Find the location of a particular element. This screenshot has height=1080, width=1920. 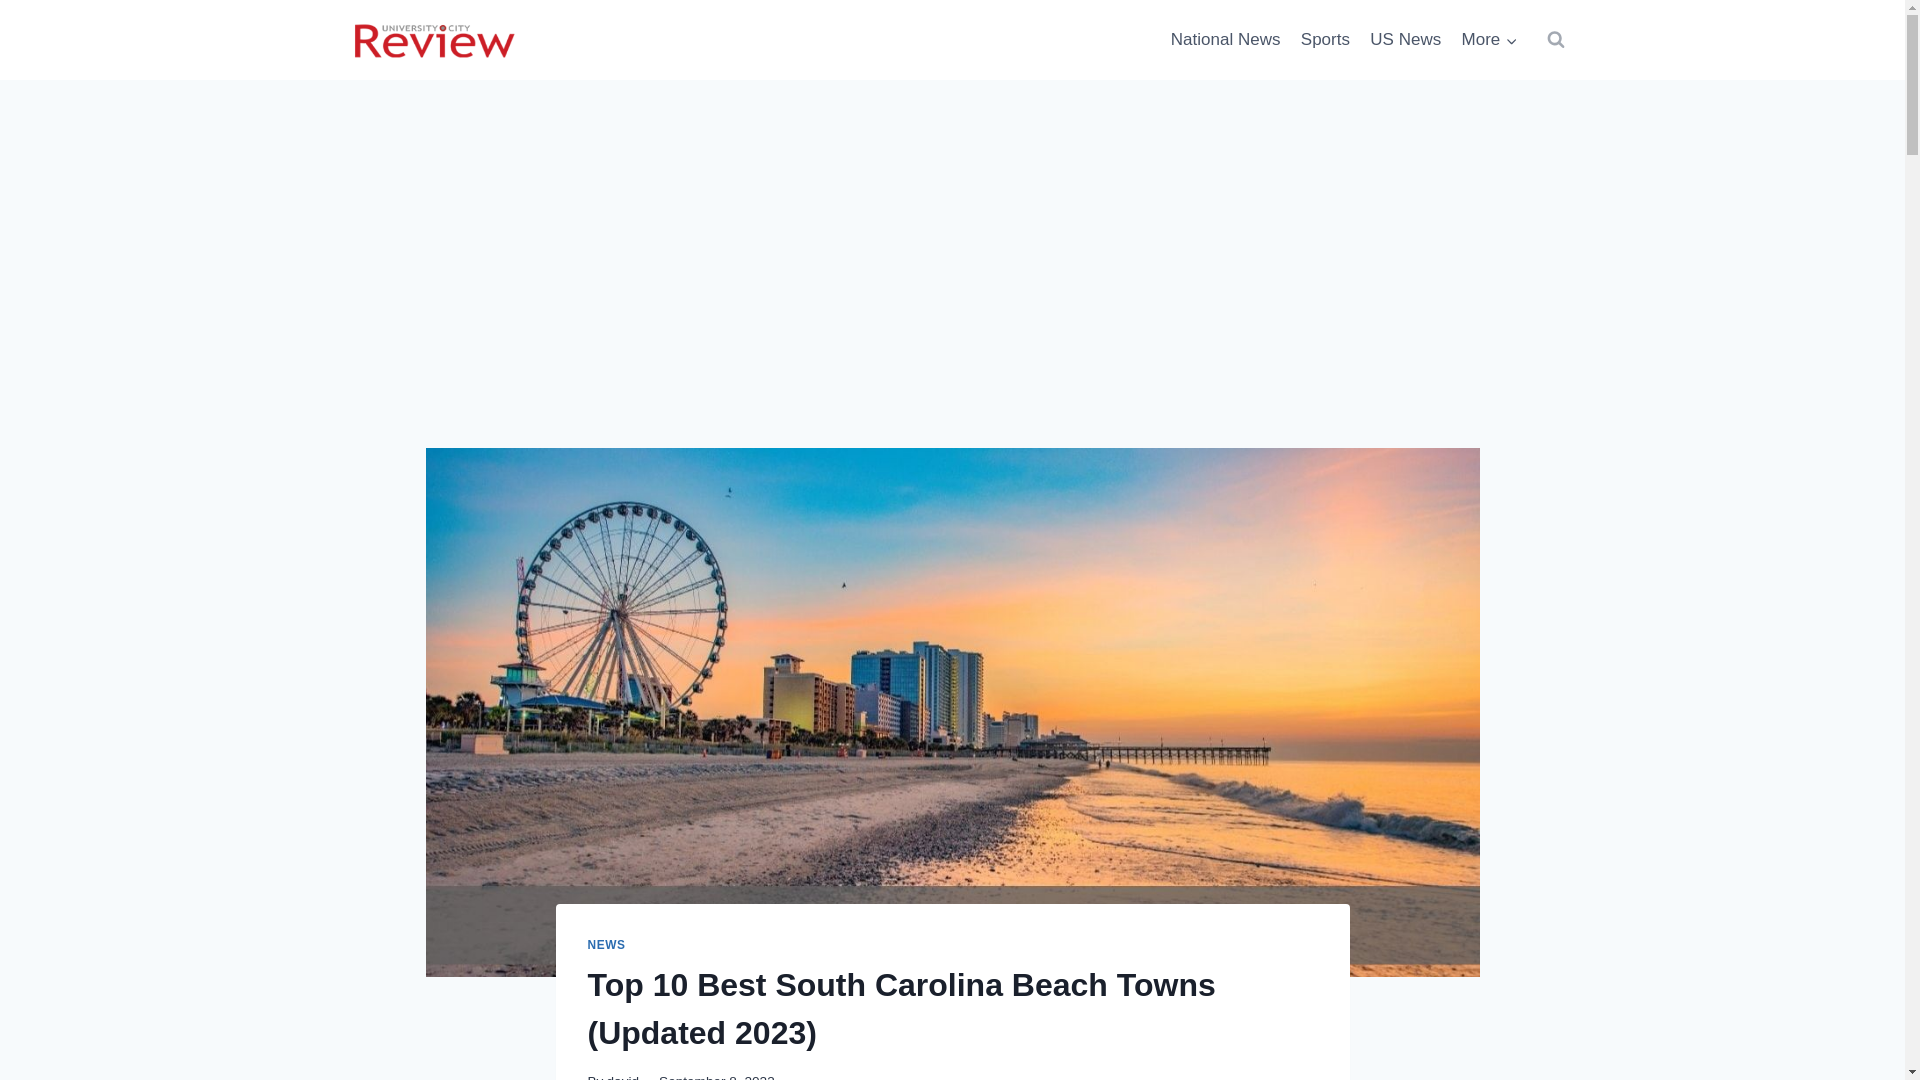

Advertisement is located at coordinates (952, 299).